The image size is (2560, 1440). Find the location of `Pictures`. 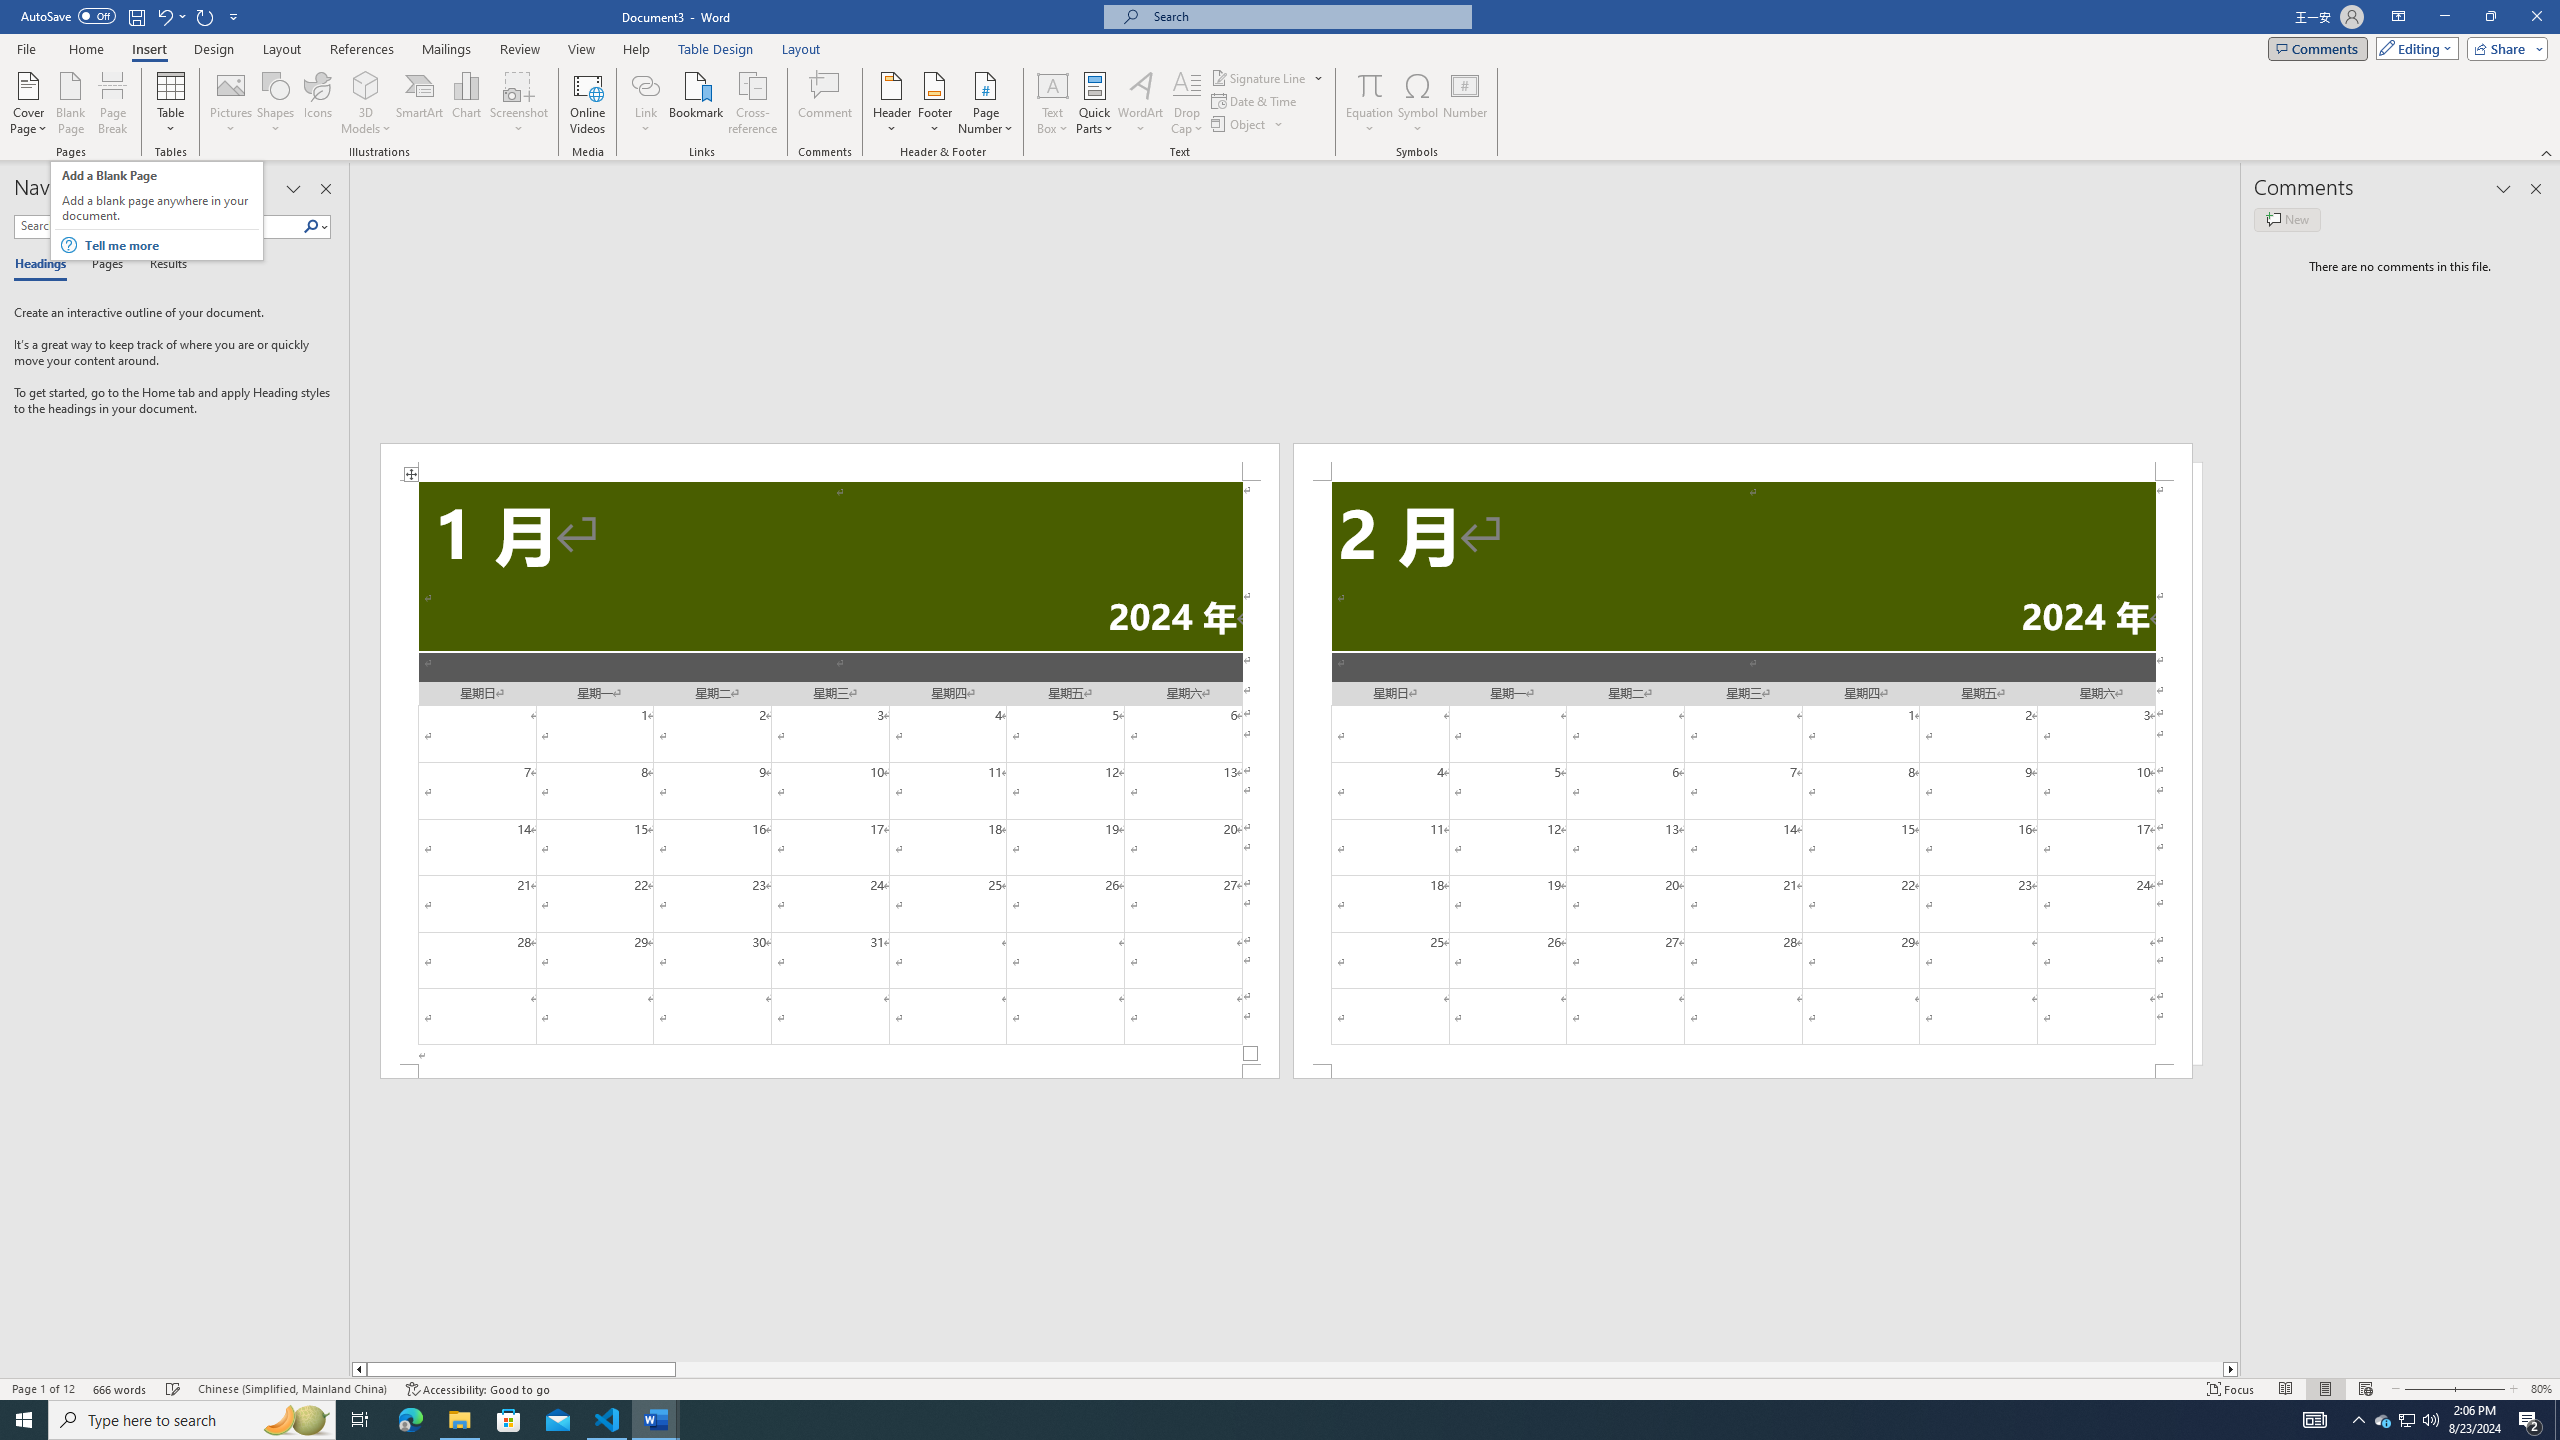

Pictures is located at coordinates (232, 103).